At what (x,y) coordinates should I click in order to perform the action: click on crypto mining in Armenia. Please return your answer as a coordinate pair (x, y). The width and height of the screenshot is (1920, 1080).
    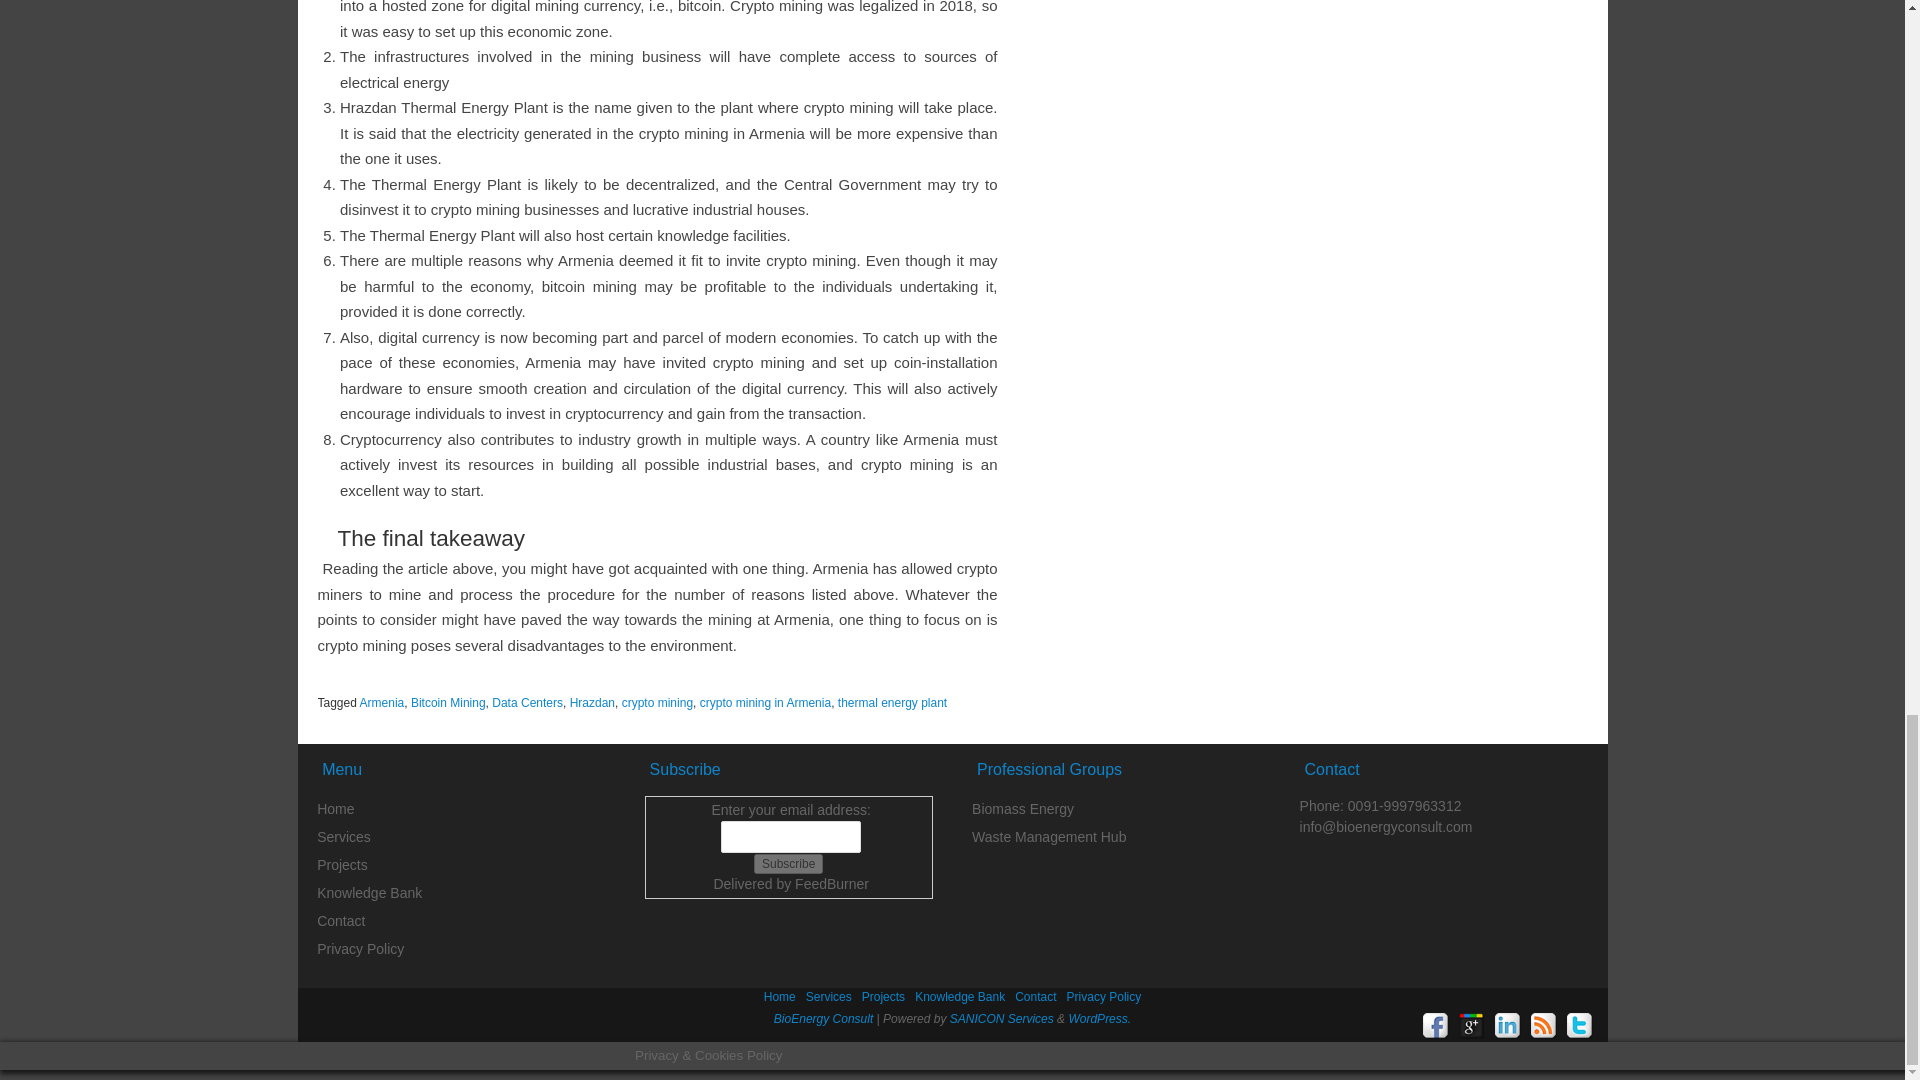
    Looking at the image, I should click on (766, 702).